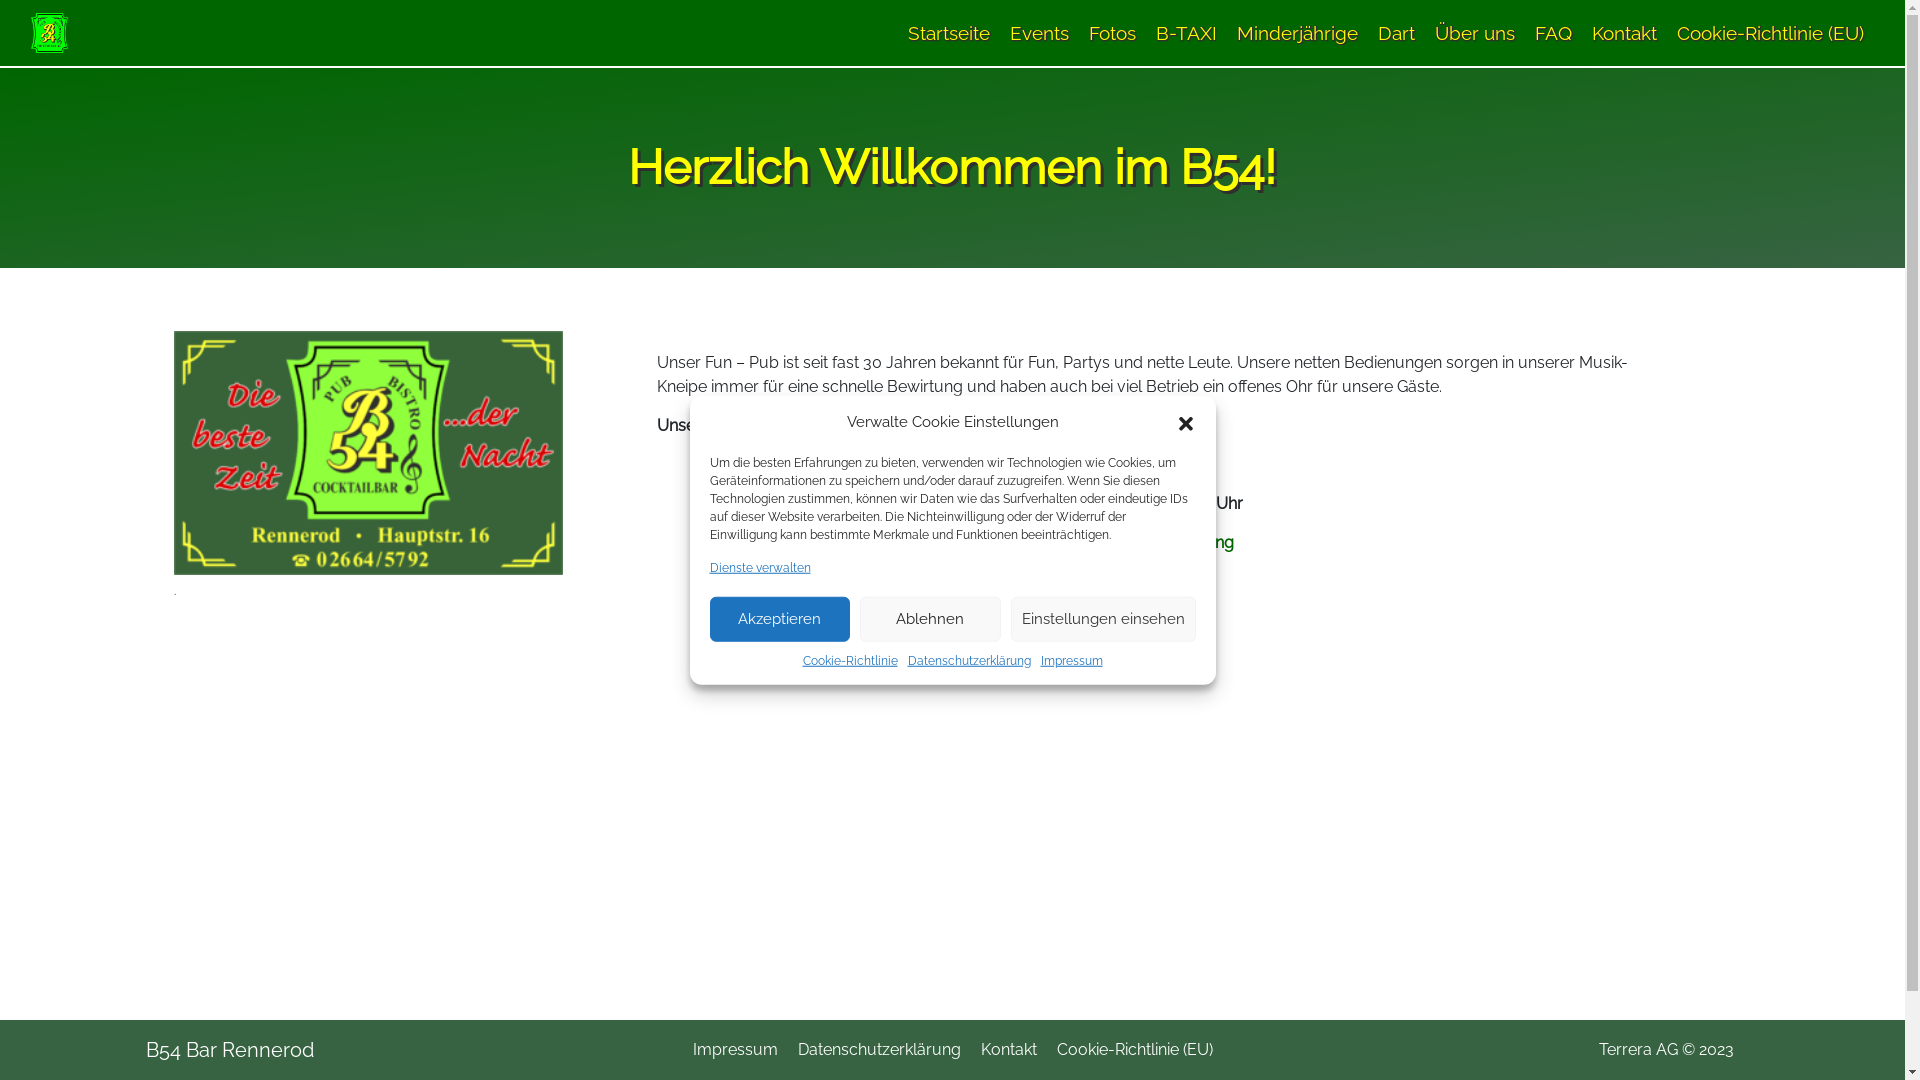 The height and width of the screenshot is (1080, 1920). I want to click on Cookie-Richtlinie (EU), so click(1770, 33).